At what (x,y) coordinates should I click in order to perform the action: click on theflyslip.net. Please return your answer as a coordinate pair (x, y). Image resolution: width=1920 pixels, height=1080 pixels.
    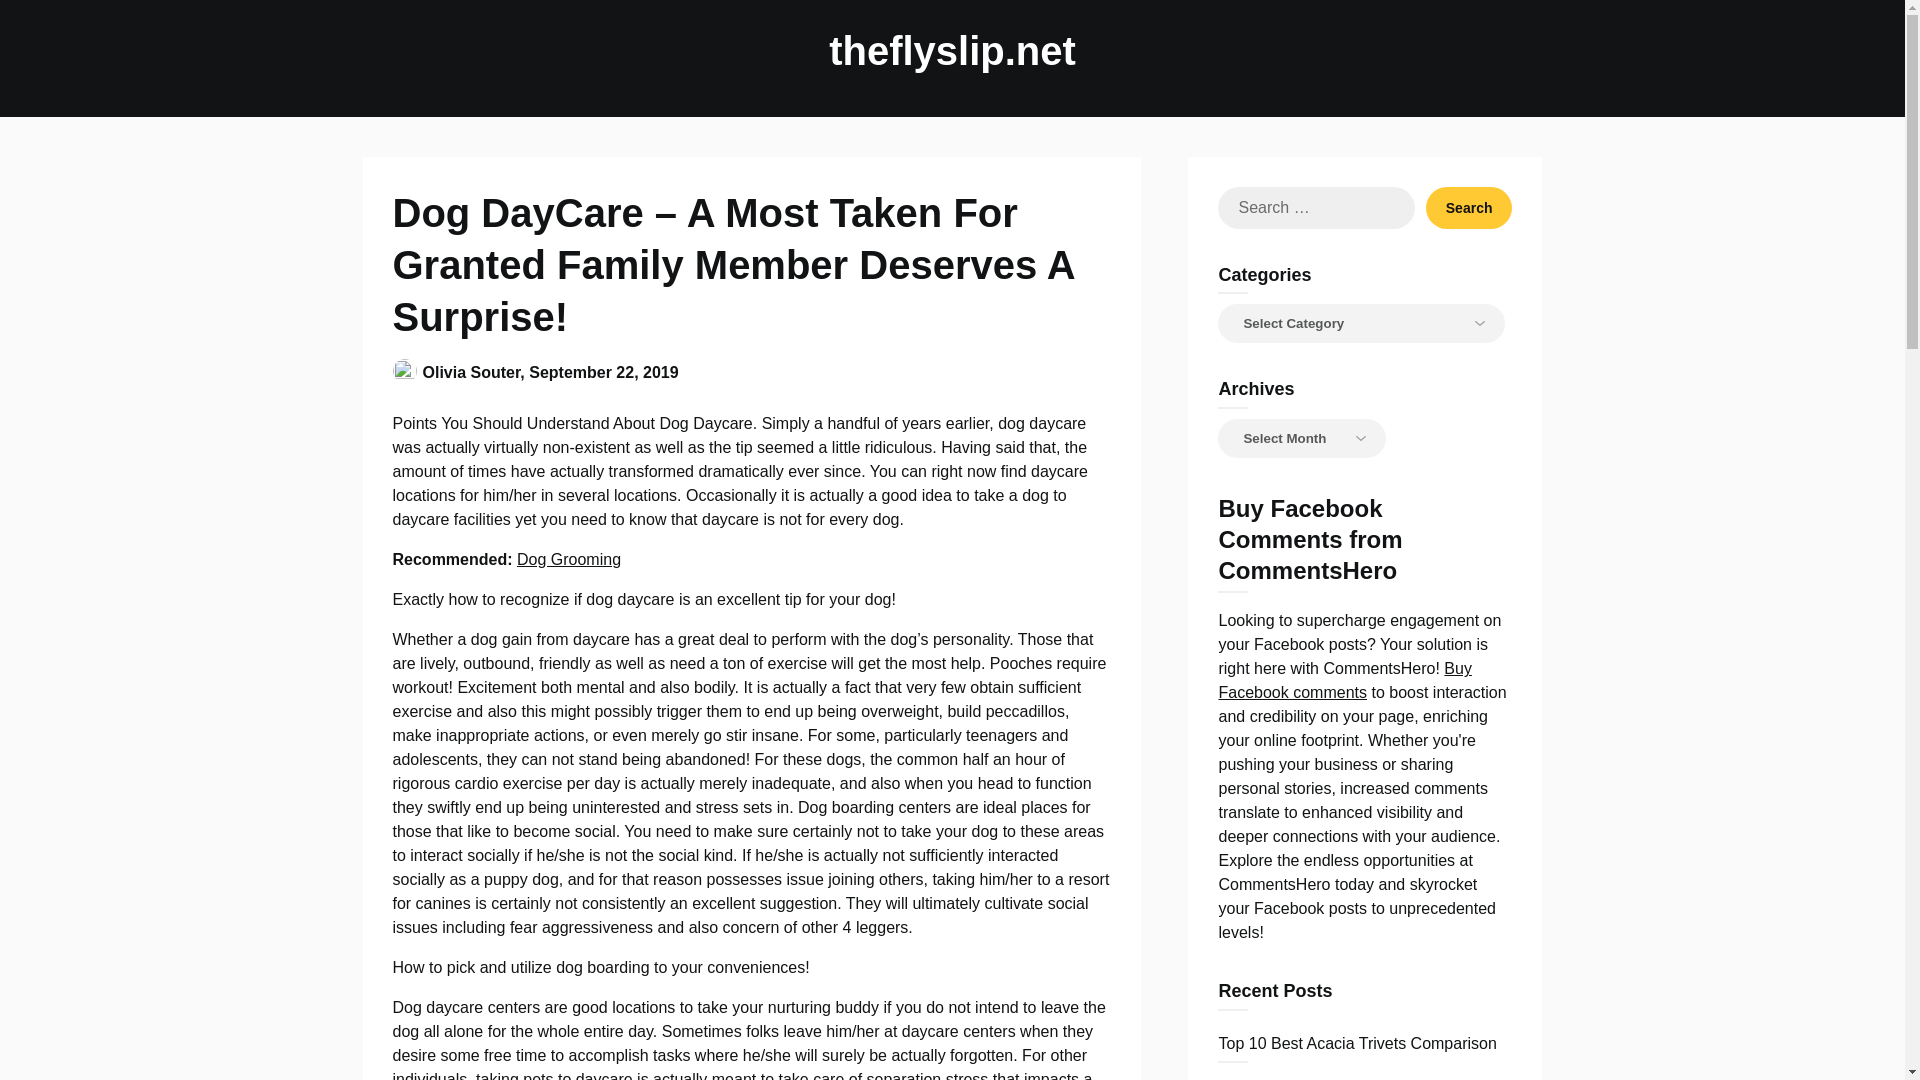
    Looking at the image, I should click on (952, 50).